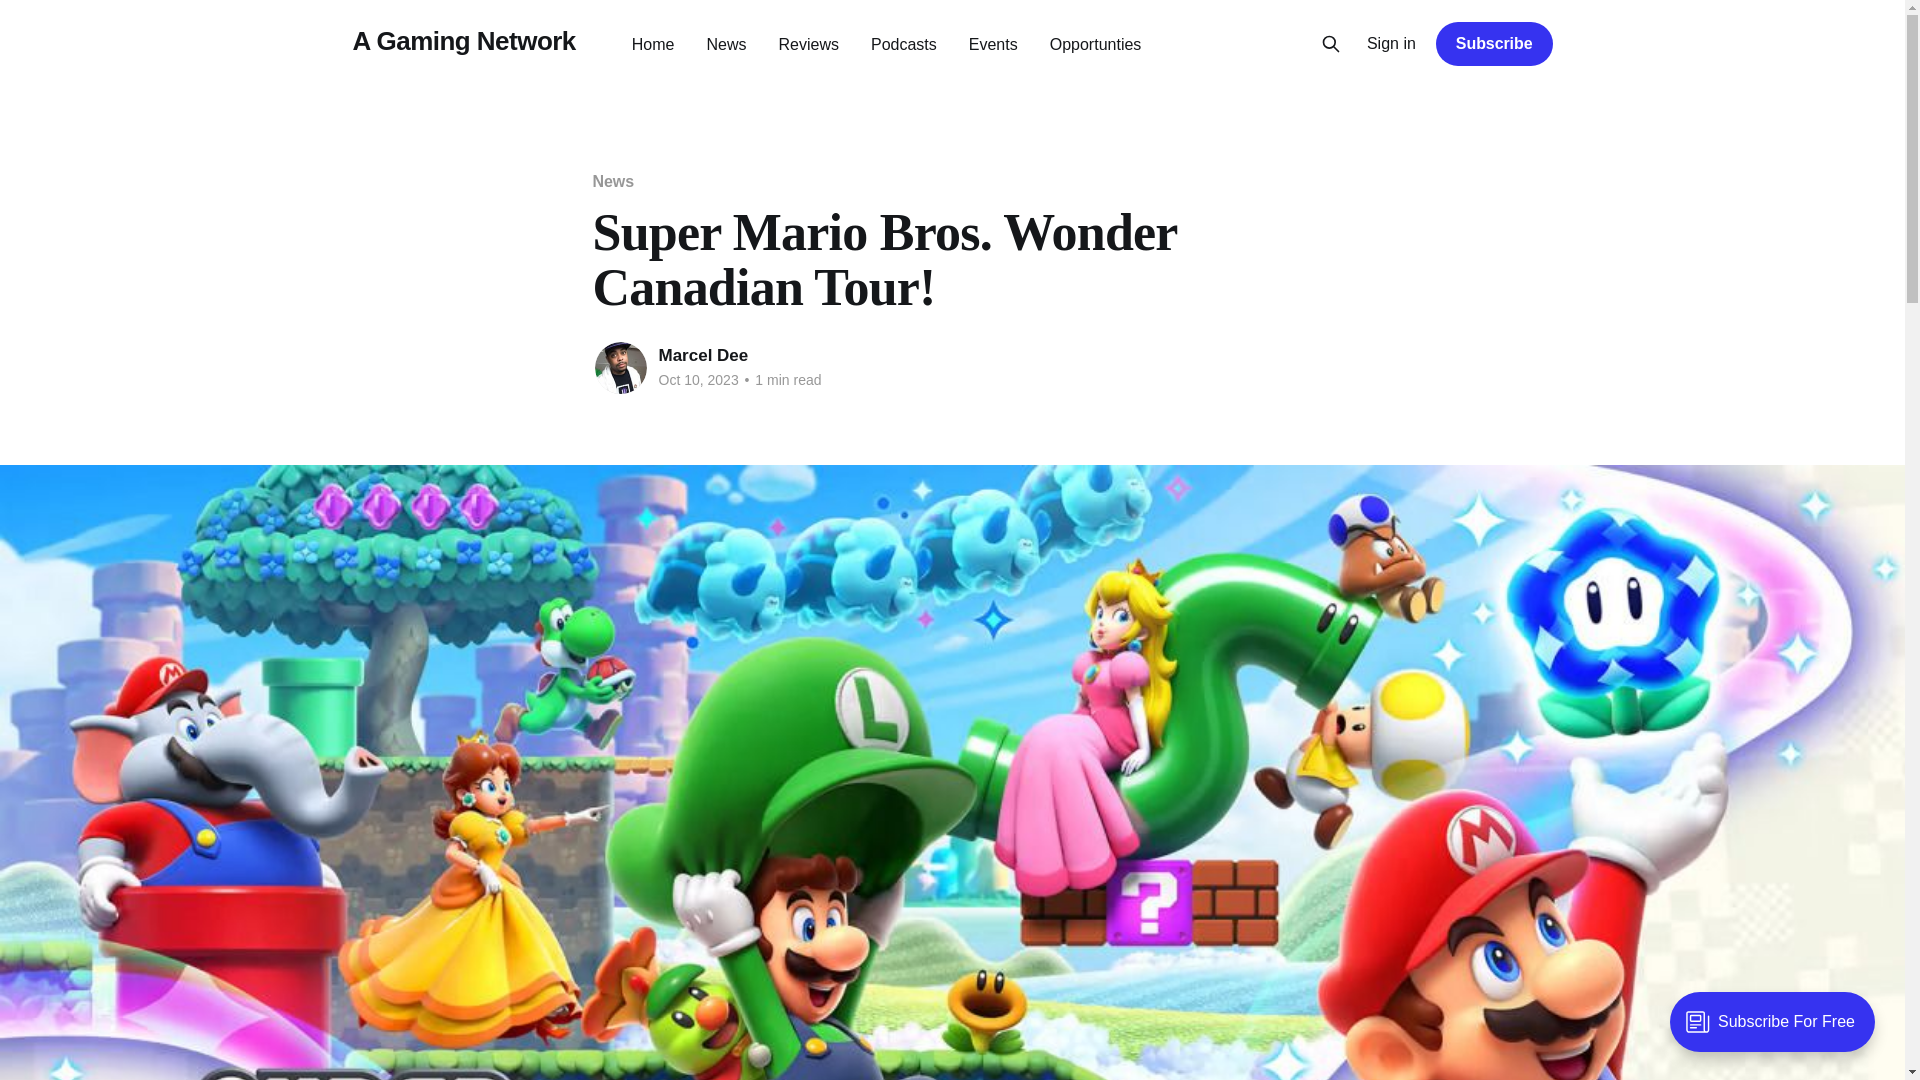  I want to click on Events, so click(993, 44).